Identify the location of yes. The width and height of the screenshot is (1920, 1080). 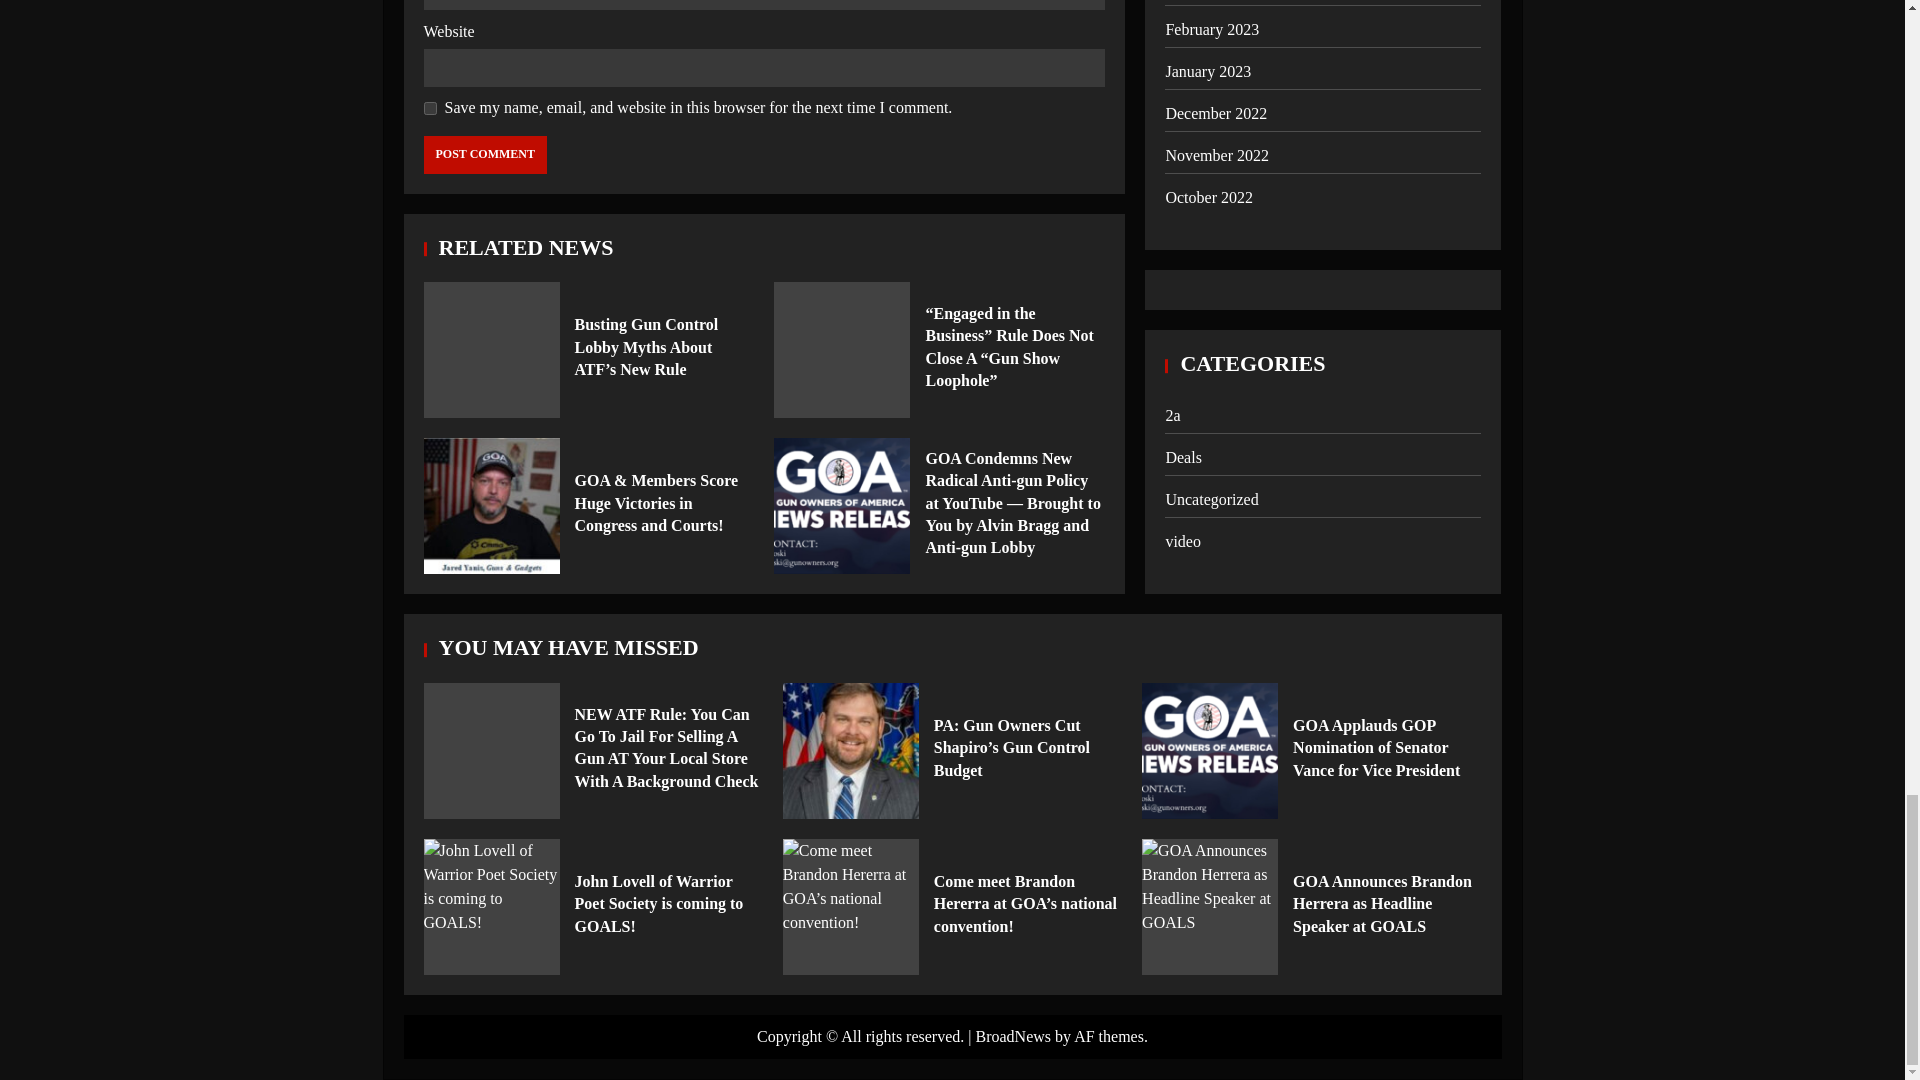
(430, 108).